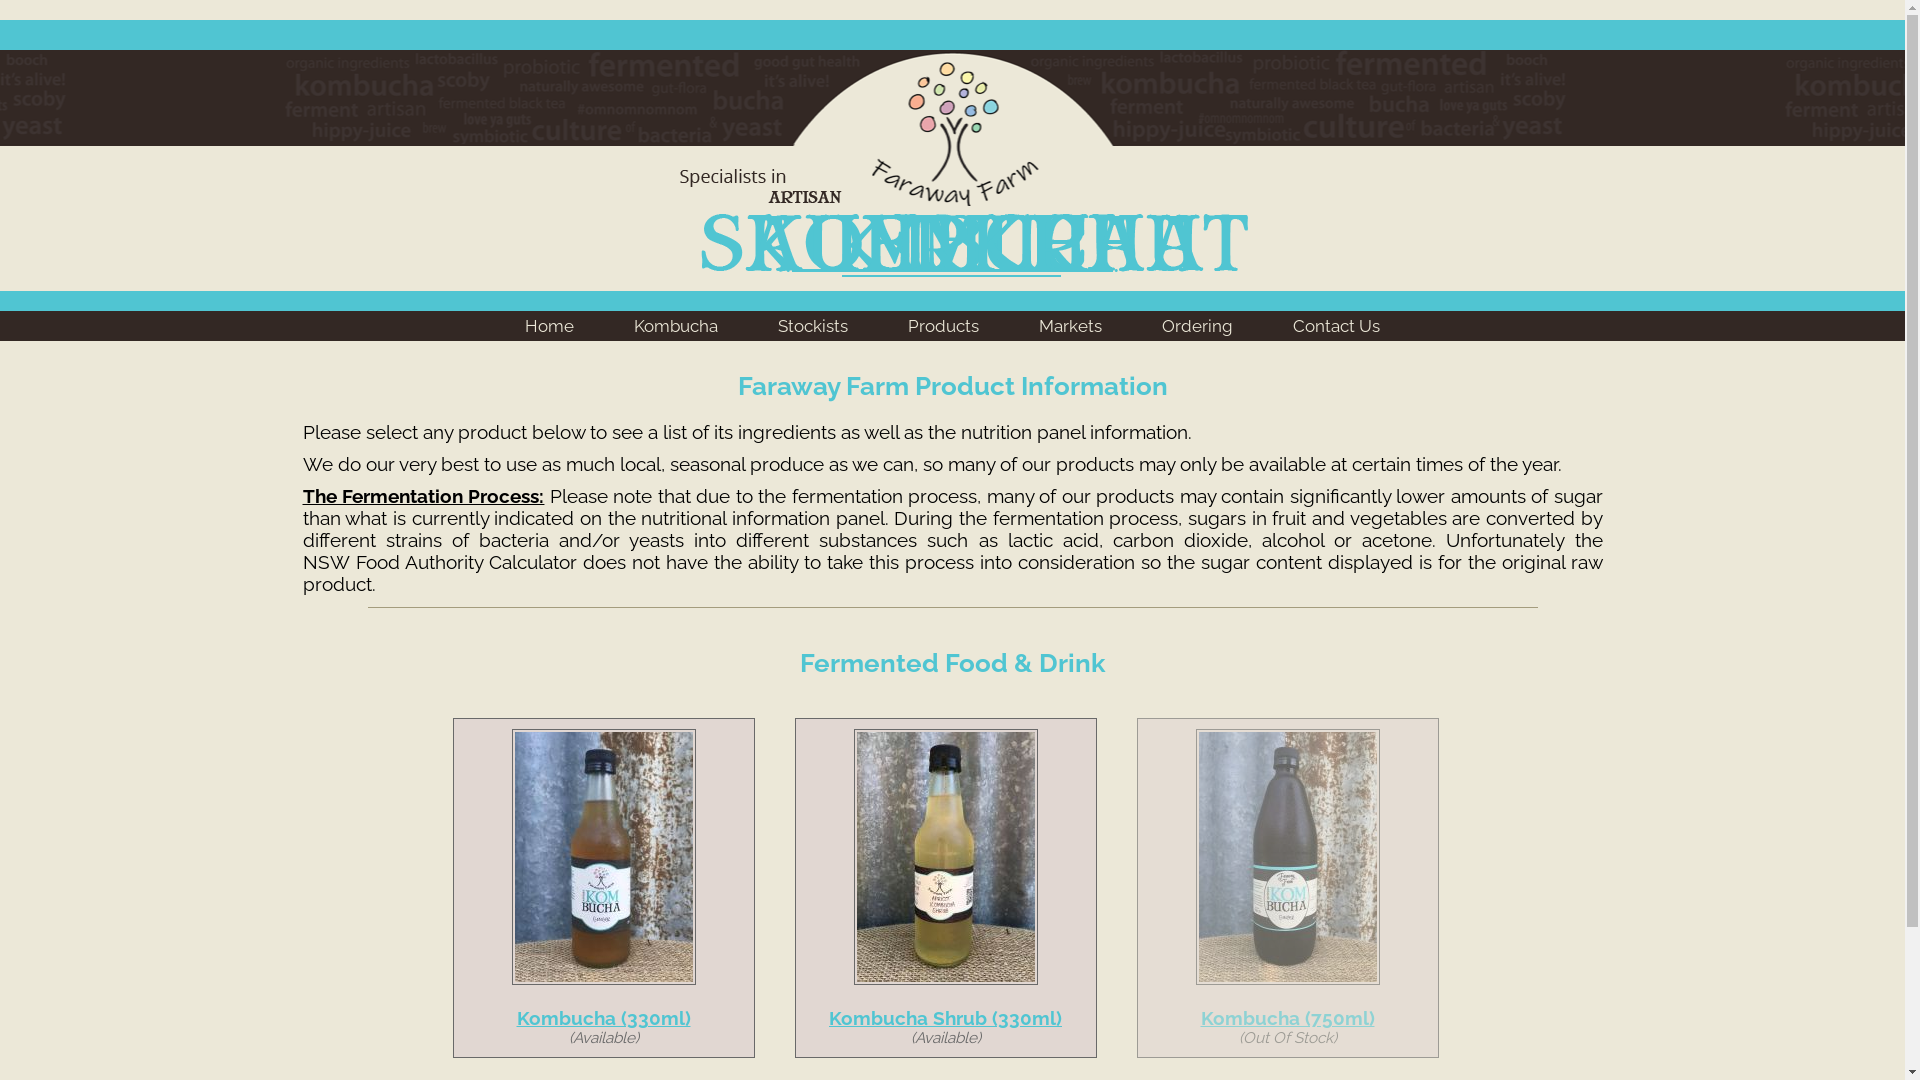  Describe the element at coordinates (953, 114) in the screenshot. I see `Products Faraway Farm Foods` at that location.